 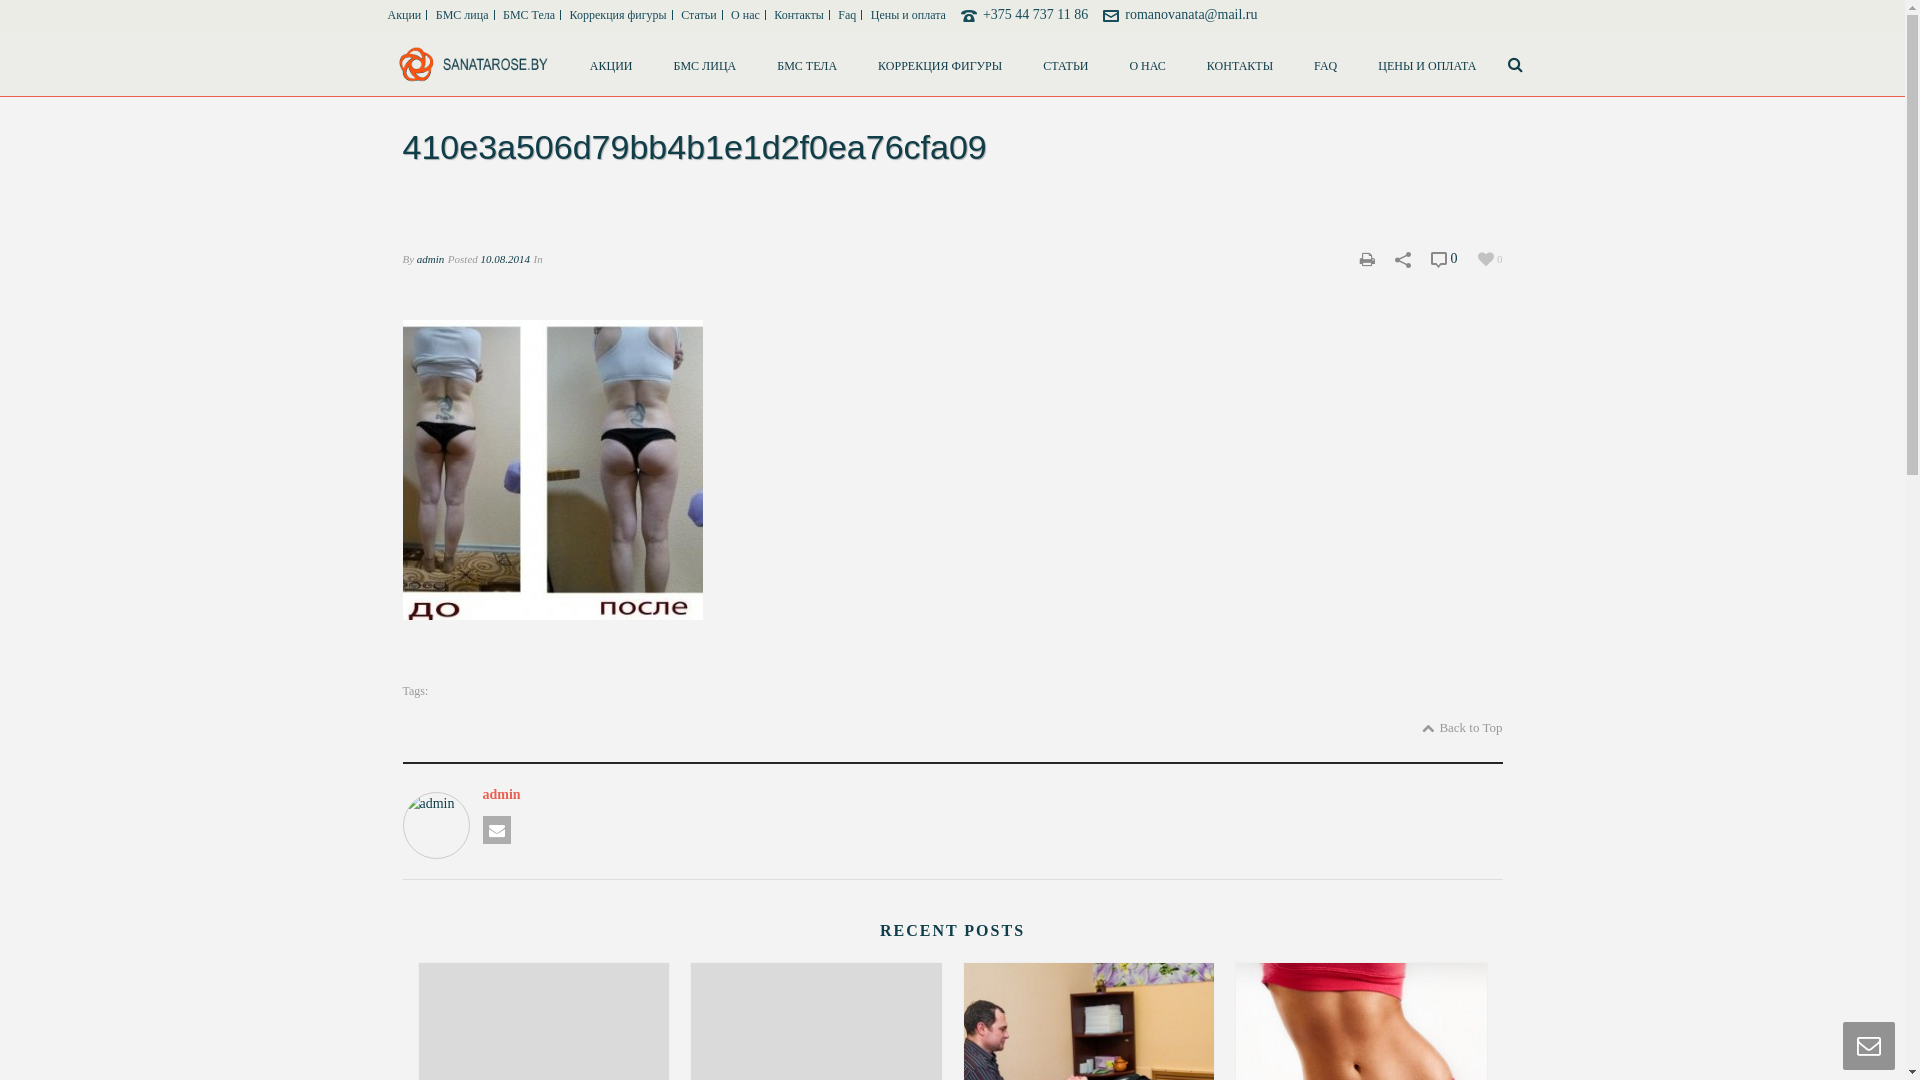 What do you see at coordinates (506, 259) in the screenshot?
I see `10.08.2014` at bounding box center [506, 259].